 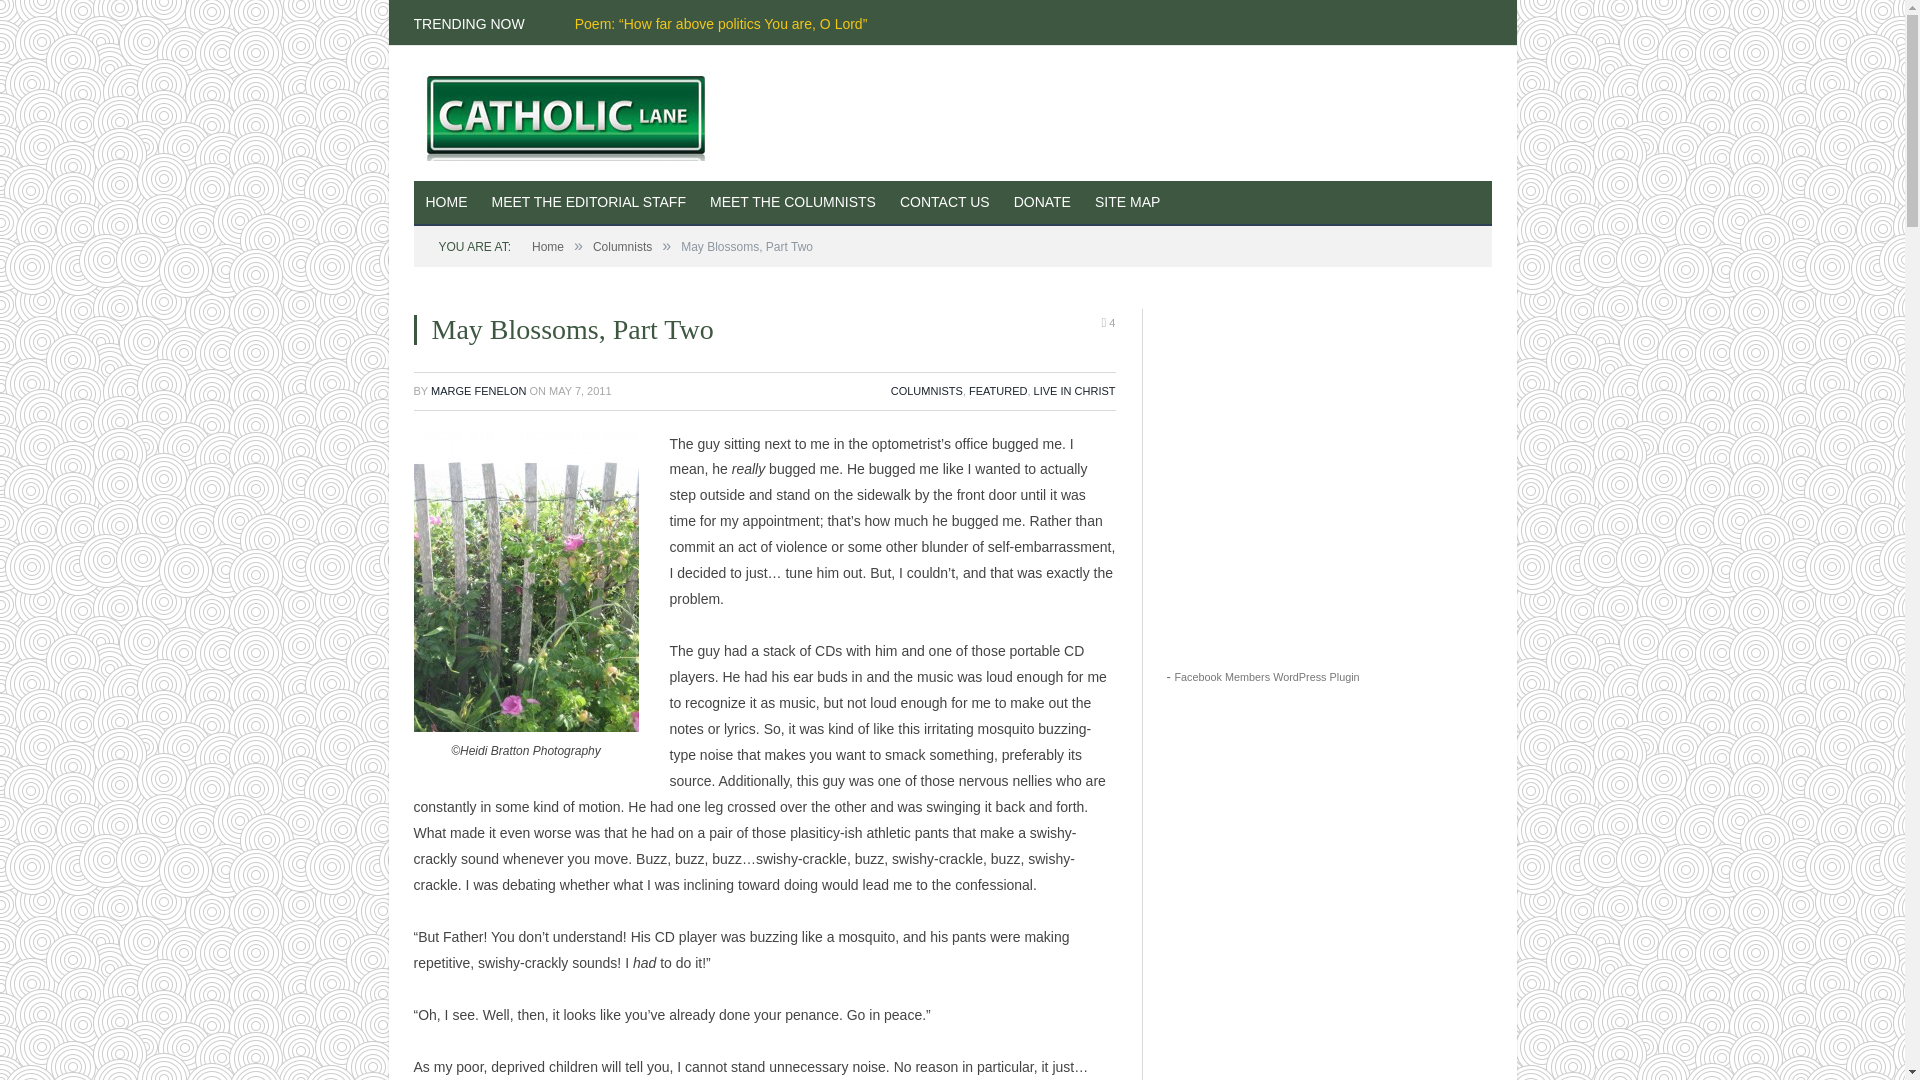 What do you see at coordinates (447, 203) in the screenshot?
I see `HOME` at bounding box center [447, 203].